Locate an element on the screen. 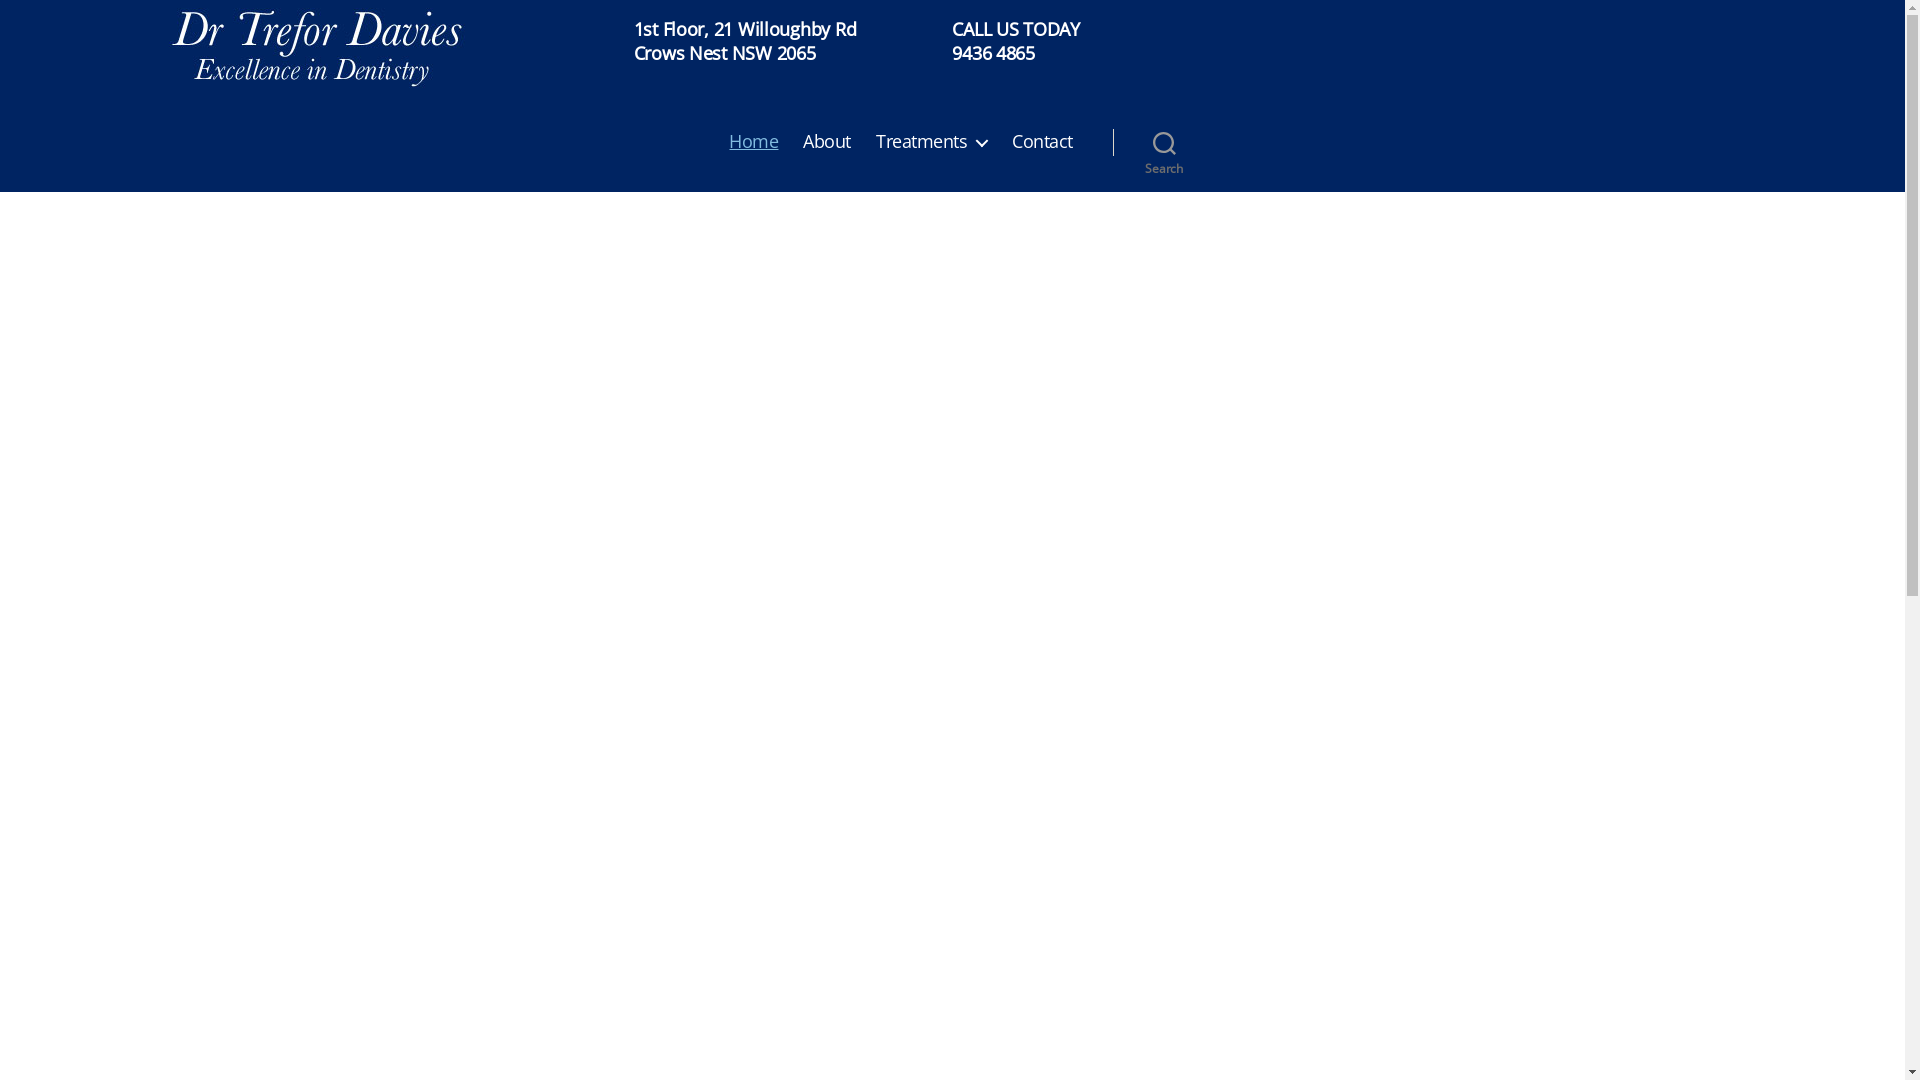 The height and width of the screenshot is (1080, 1920). CALL US TODAY
9436 4865 is located at coordinates (1016, 41).